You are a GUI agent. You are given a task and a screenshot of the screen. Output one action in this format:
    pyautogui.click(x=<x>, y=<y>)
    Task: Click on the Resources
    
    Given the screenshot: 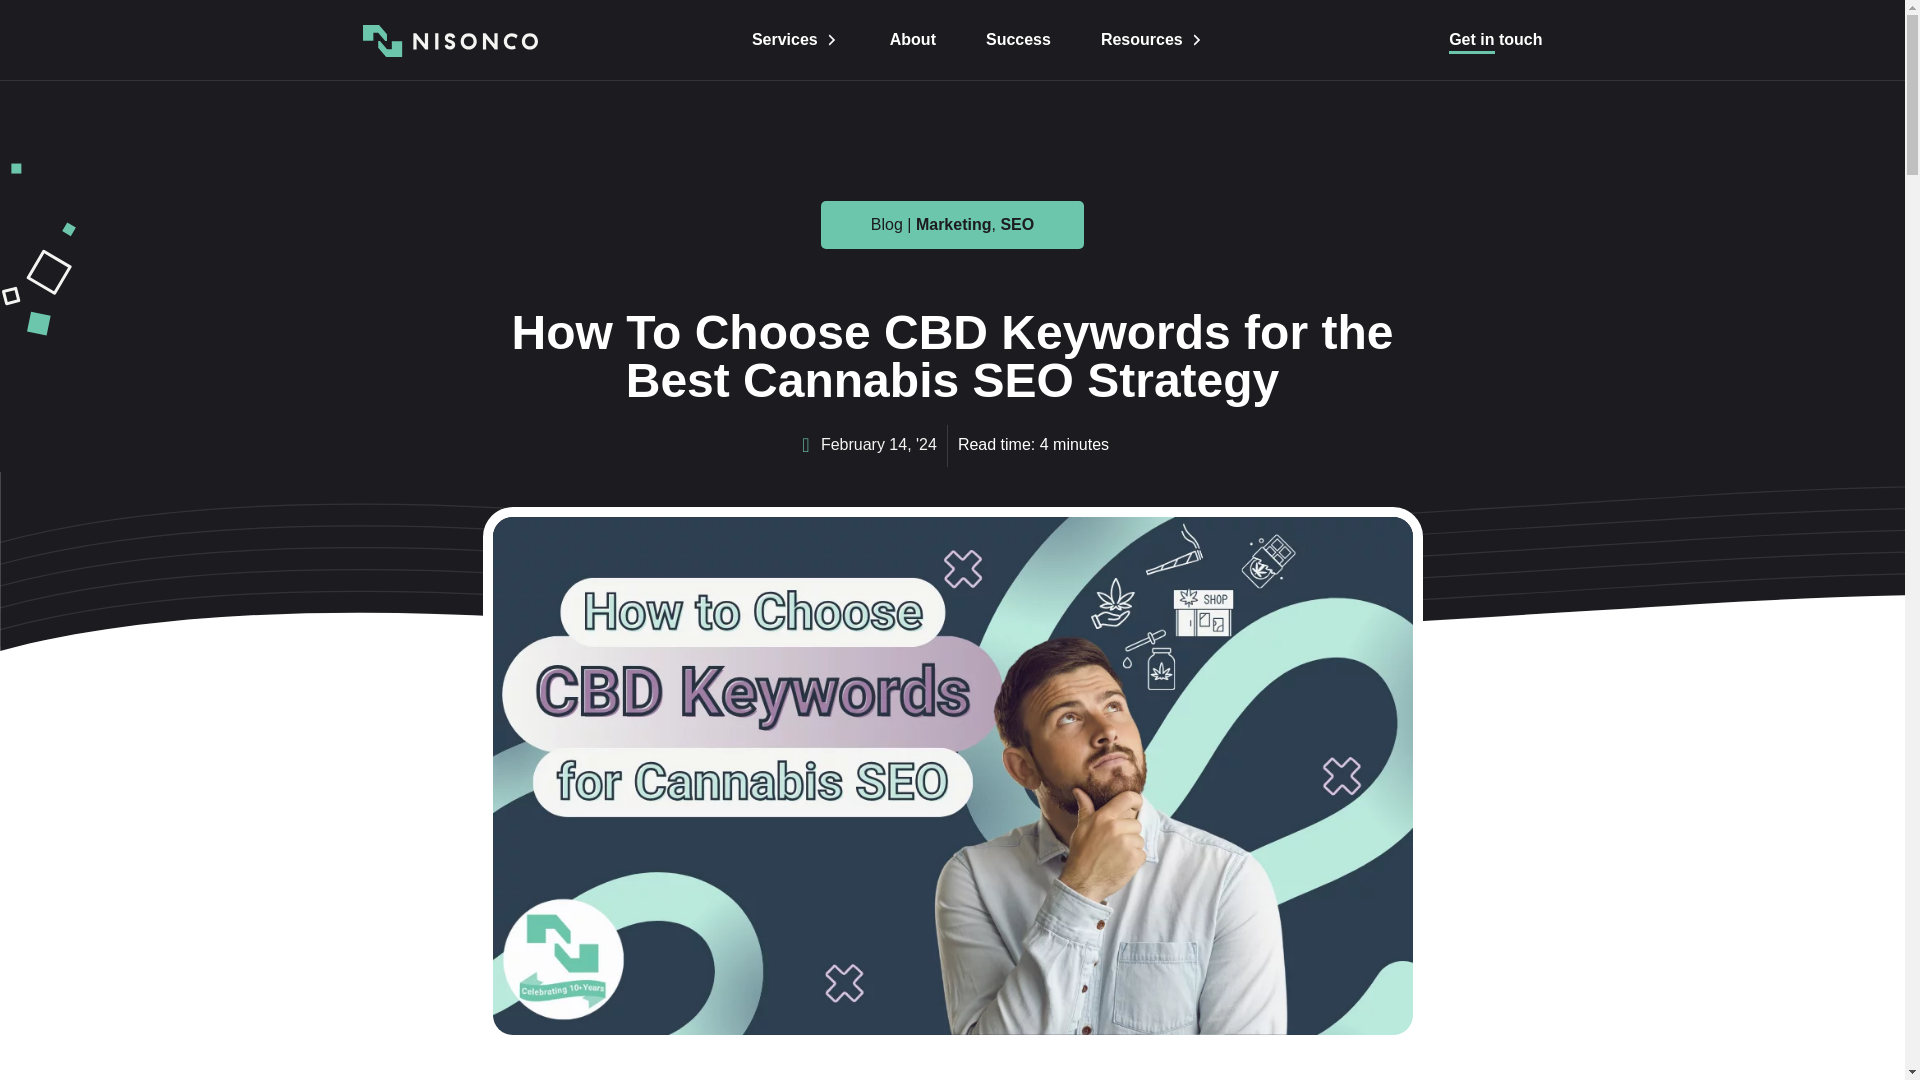 What is the action you would take?
    pyautogui.click(x=1152, y=40)
    